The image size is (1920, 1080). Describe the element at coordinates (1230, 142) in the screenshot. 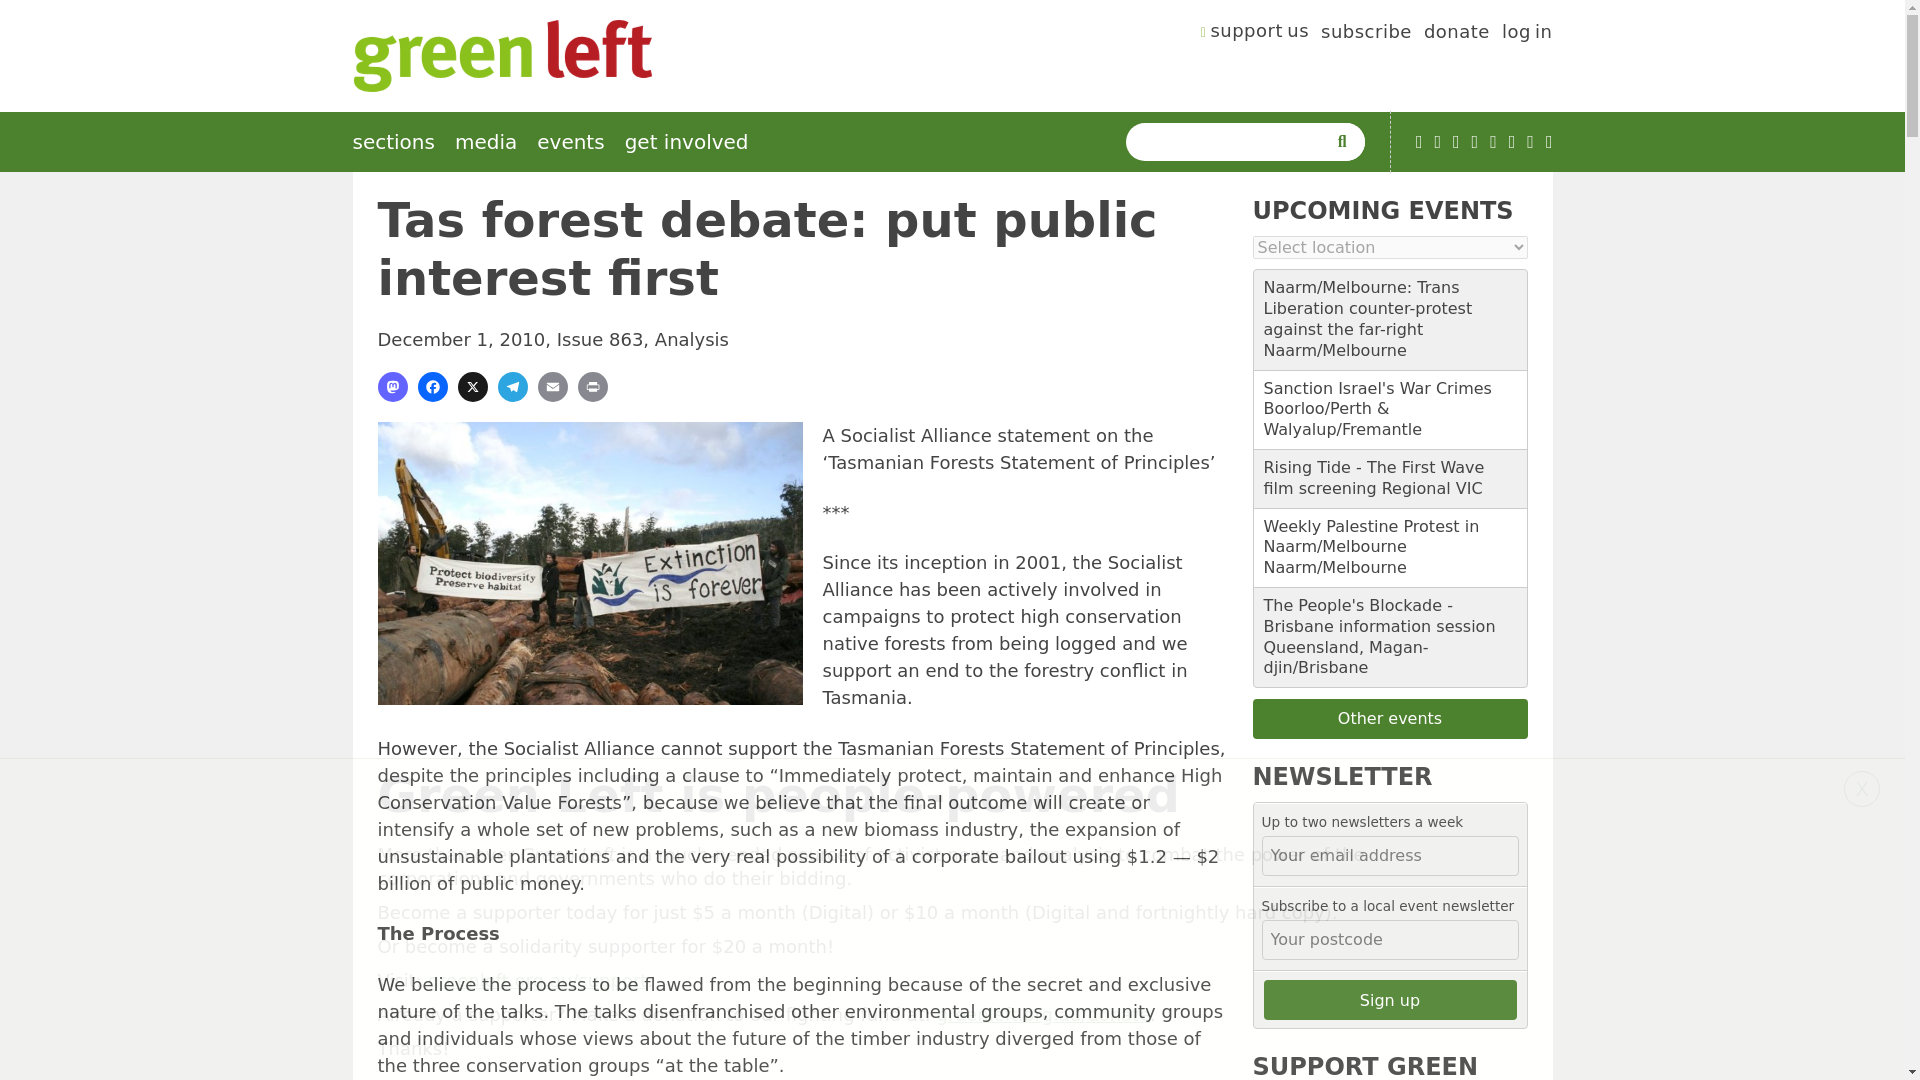

I see `Enter the terms you wish to search for.` at that location.